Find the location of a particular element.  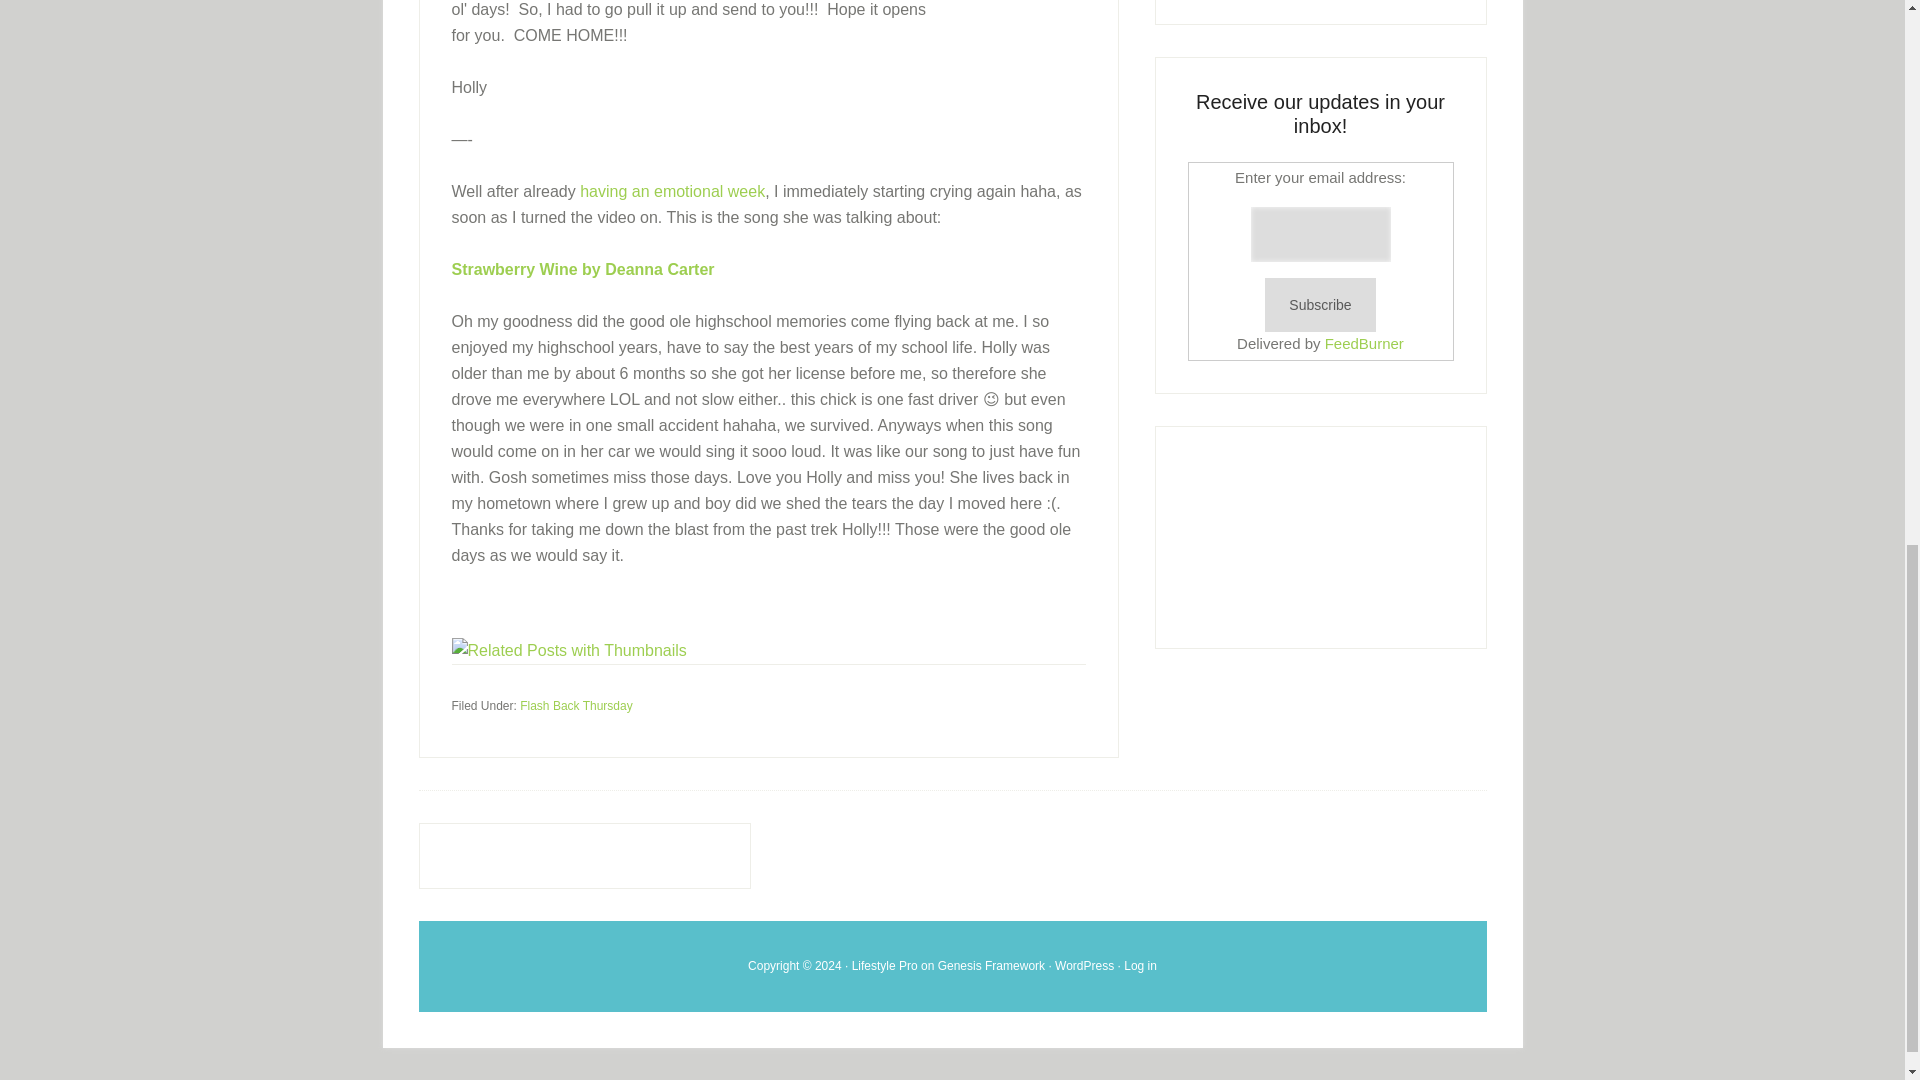

Lifestyle Pro is located at coordinates (884, 964).